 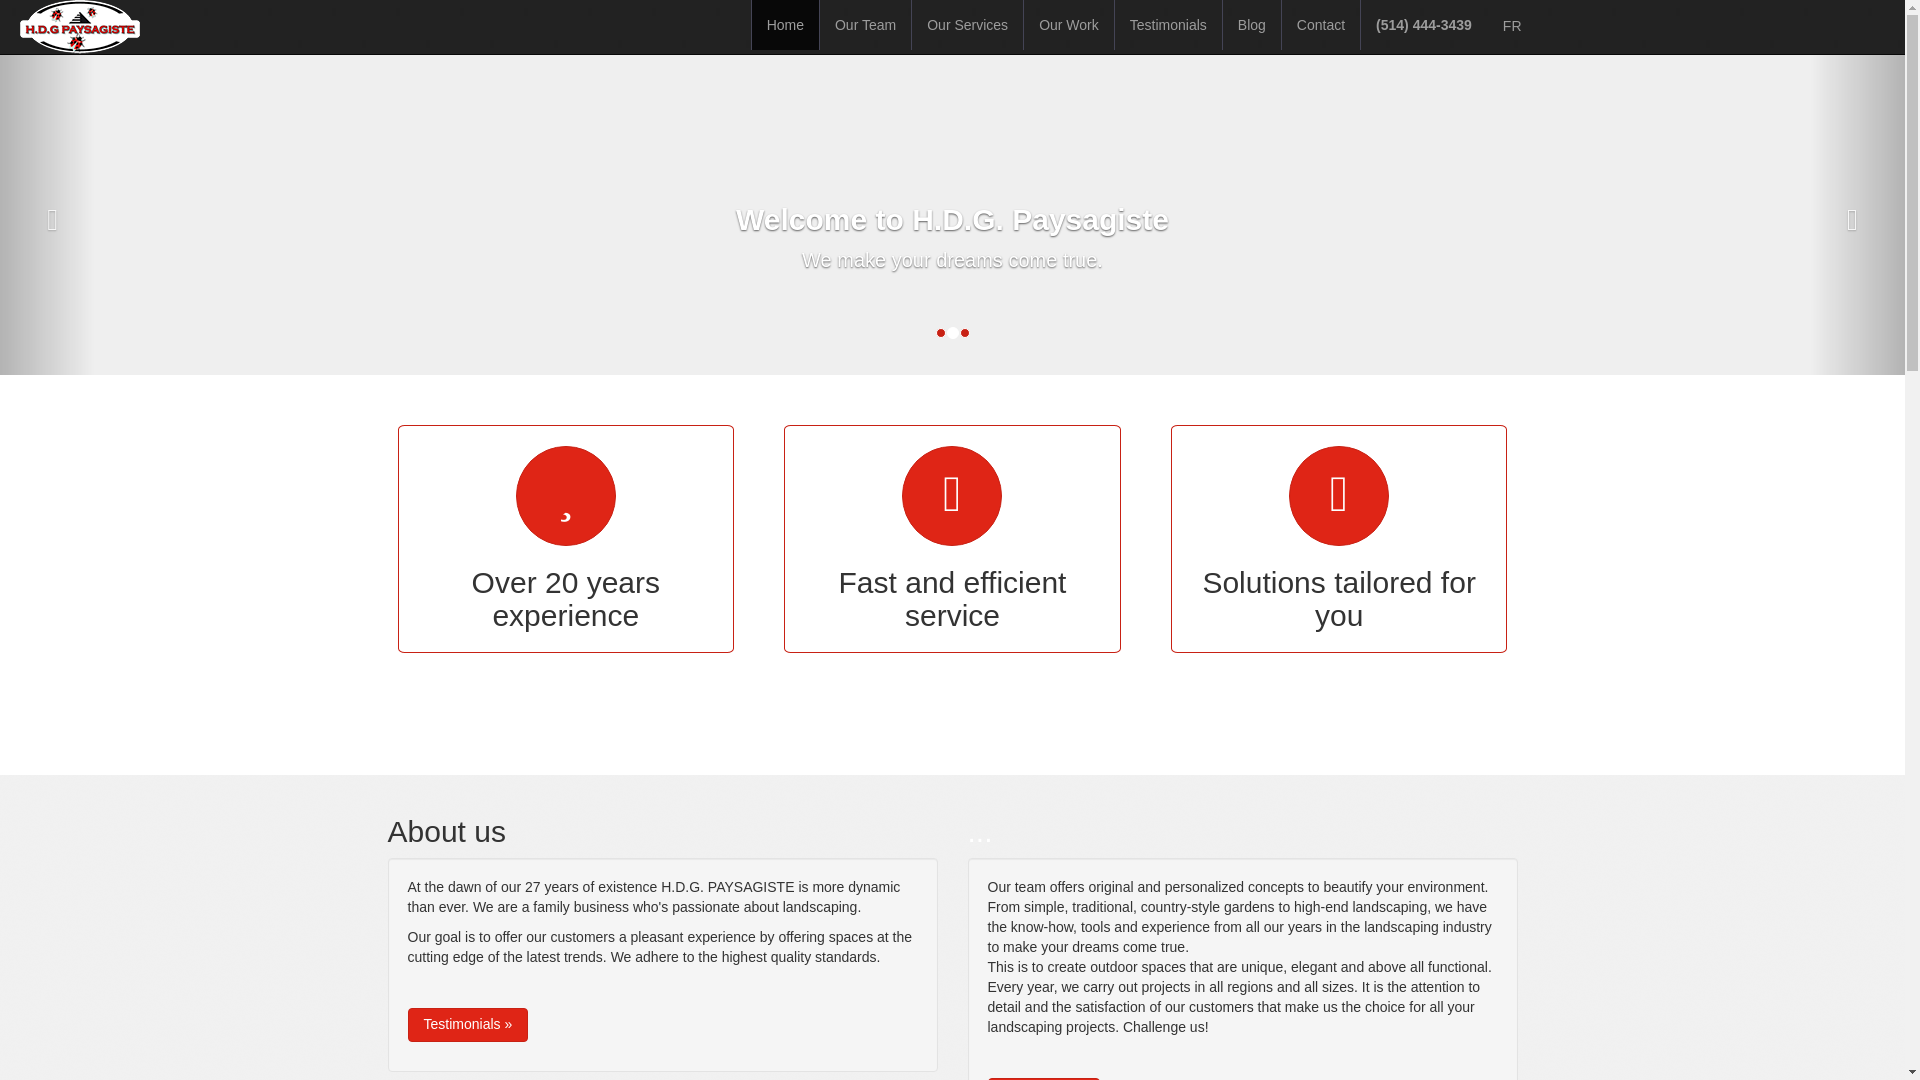 I want to click on Blog, so click(x=1252, y=24).